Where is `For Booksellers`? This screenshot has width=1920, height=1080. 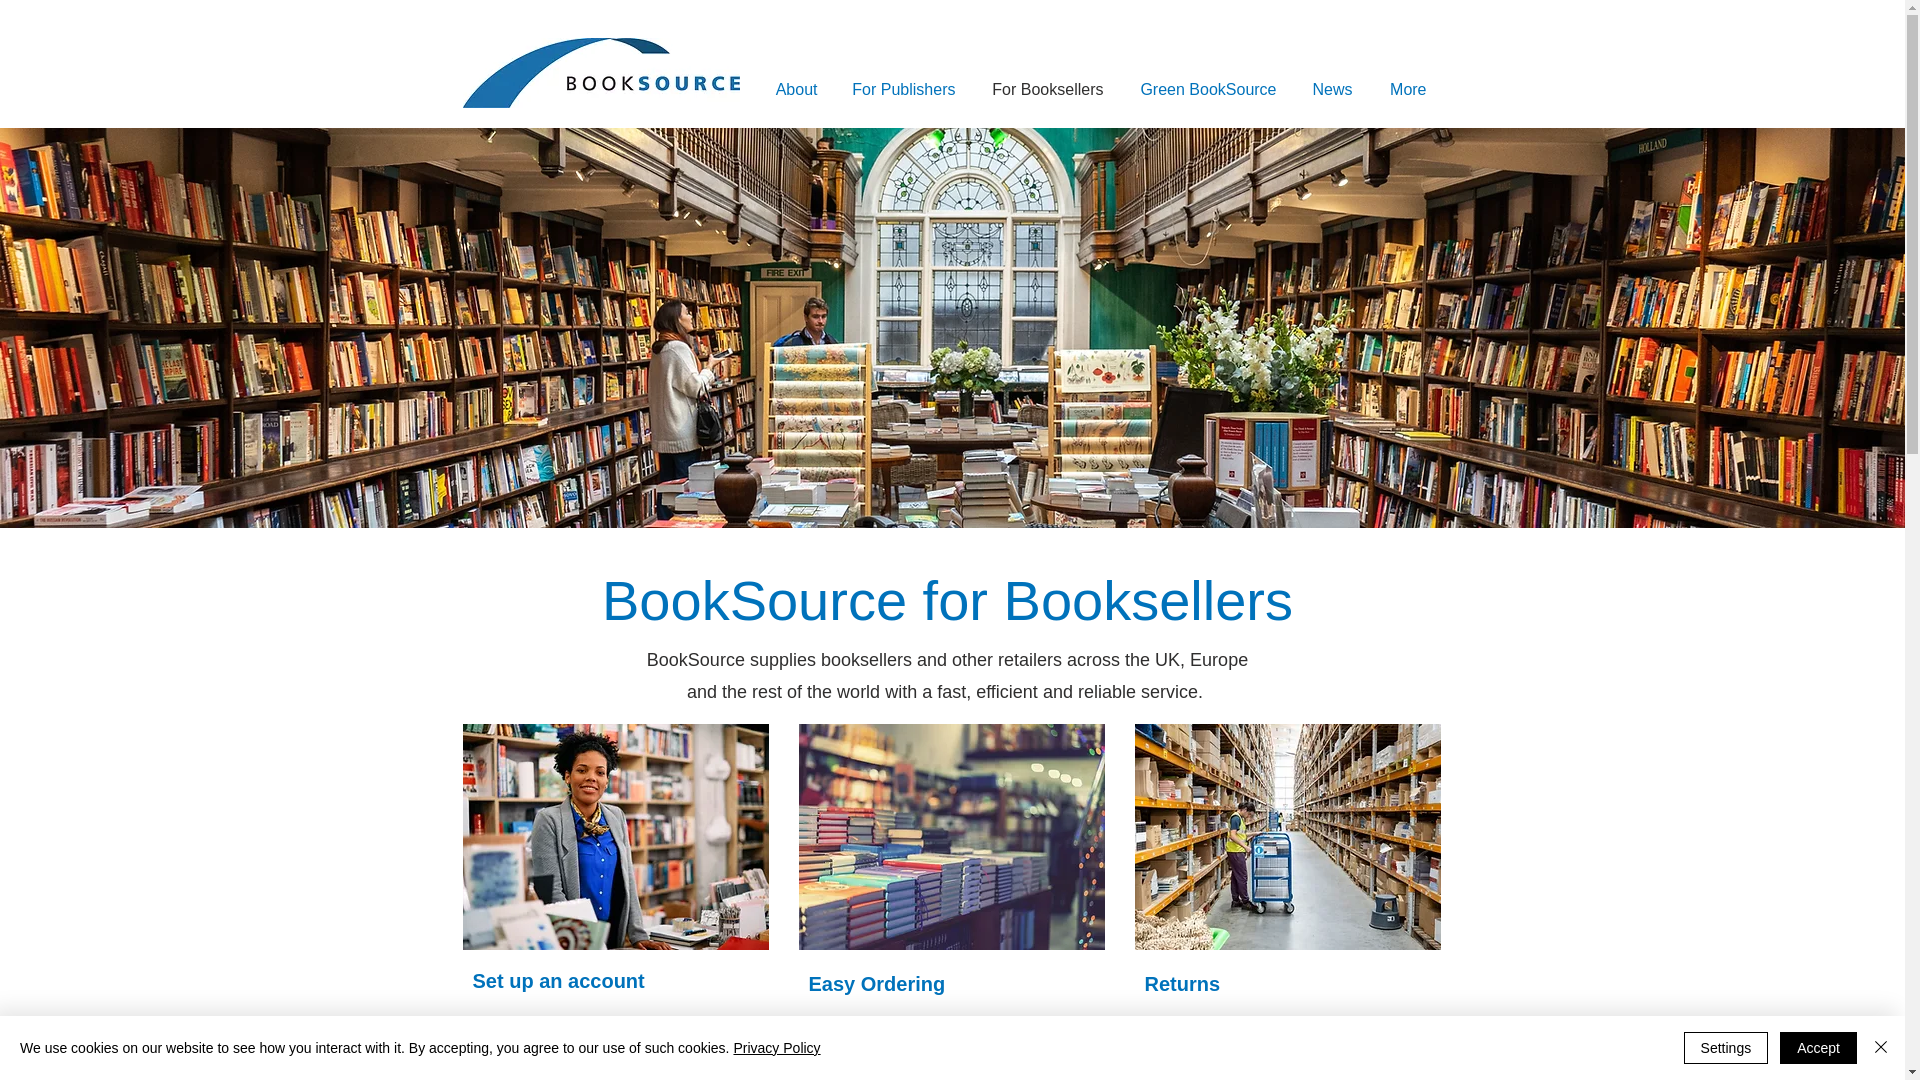 For Booksellers is located at coordinates (1043, 89).